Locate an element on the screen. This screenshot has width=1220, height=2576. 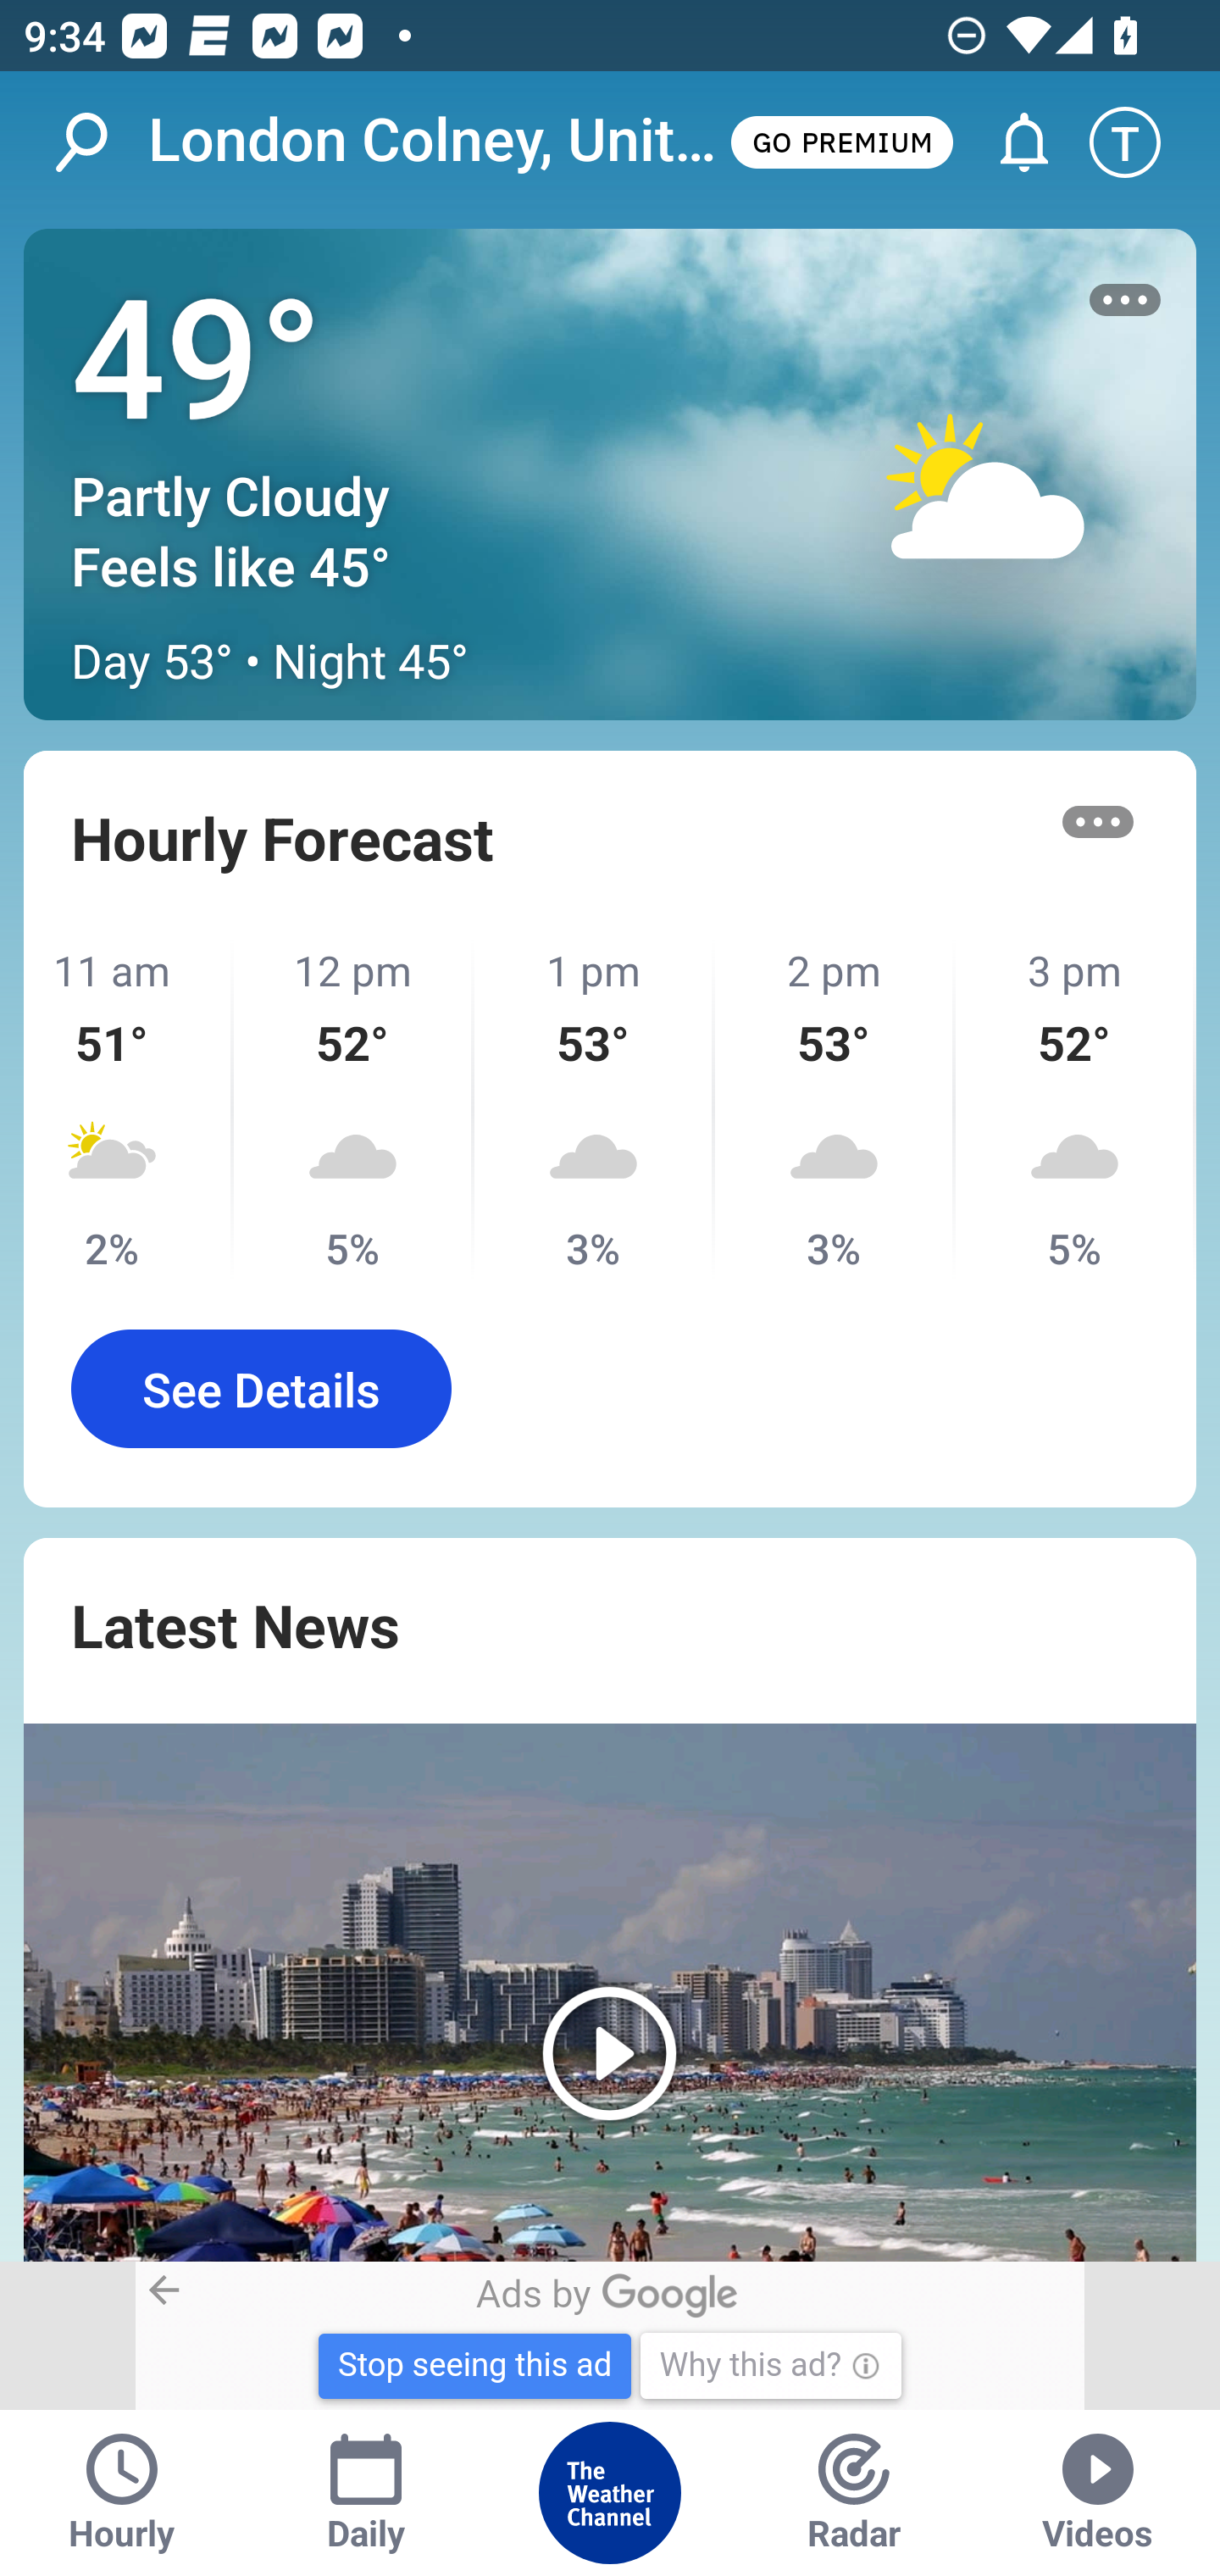
11 am 51° 2% is located at coordinates (129, 1108).